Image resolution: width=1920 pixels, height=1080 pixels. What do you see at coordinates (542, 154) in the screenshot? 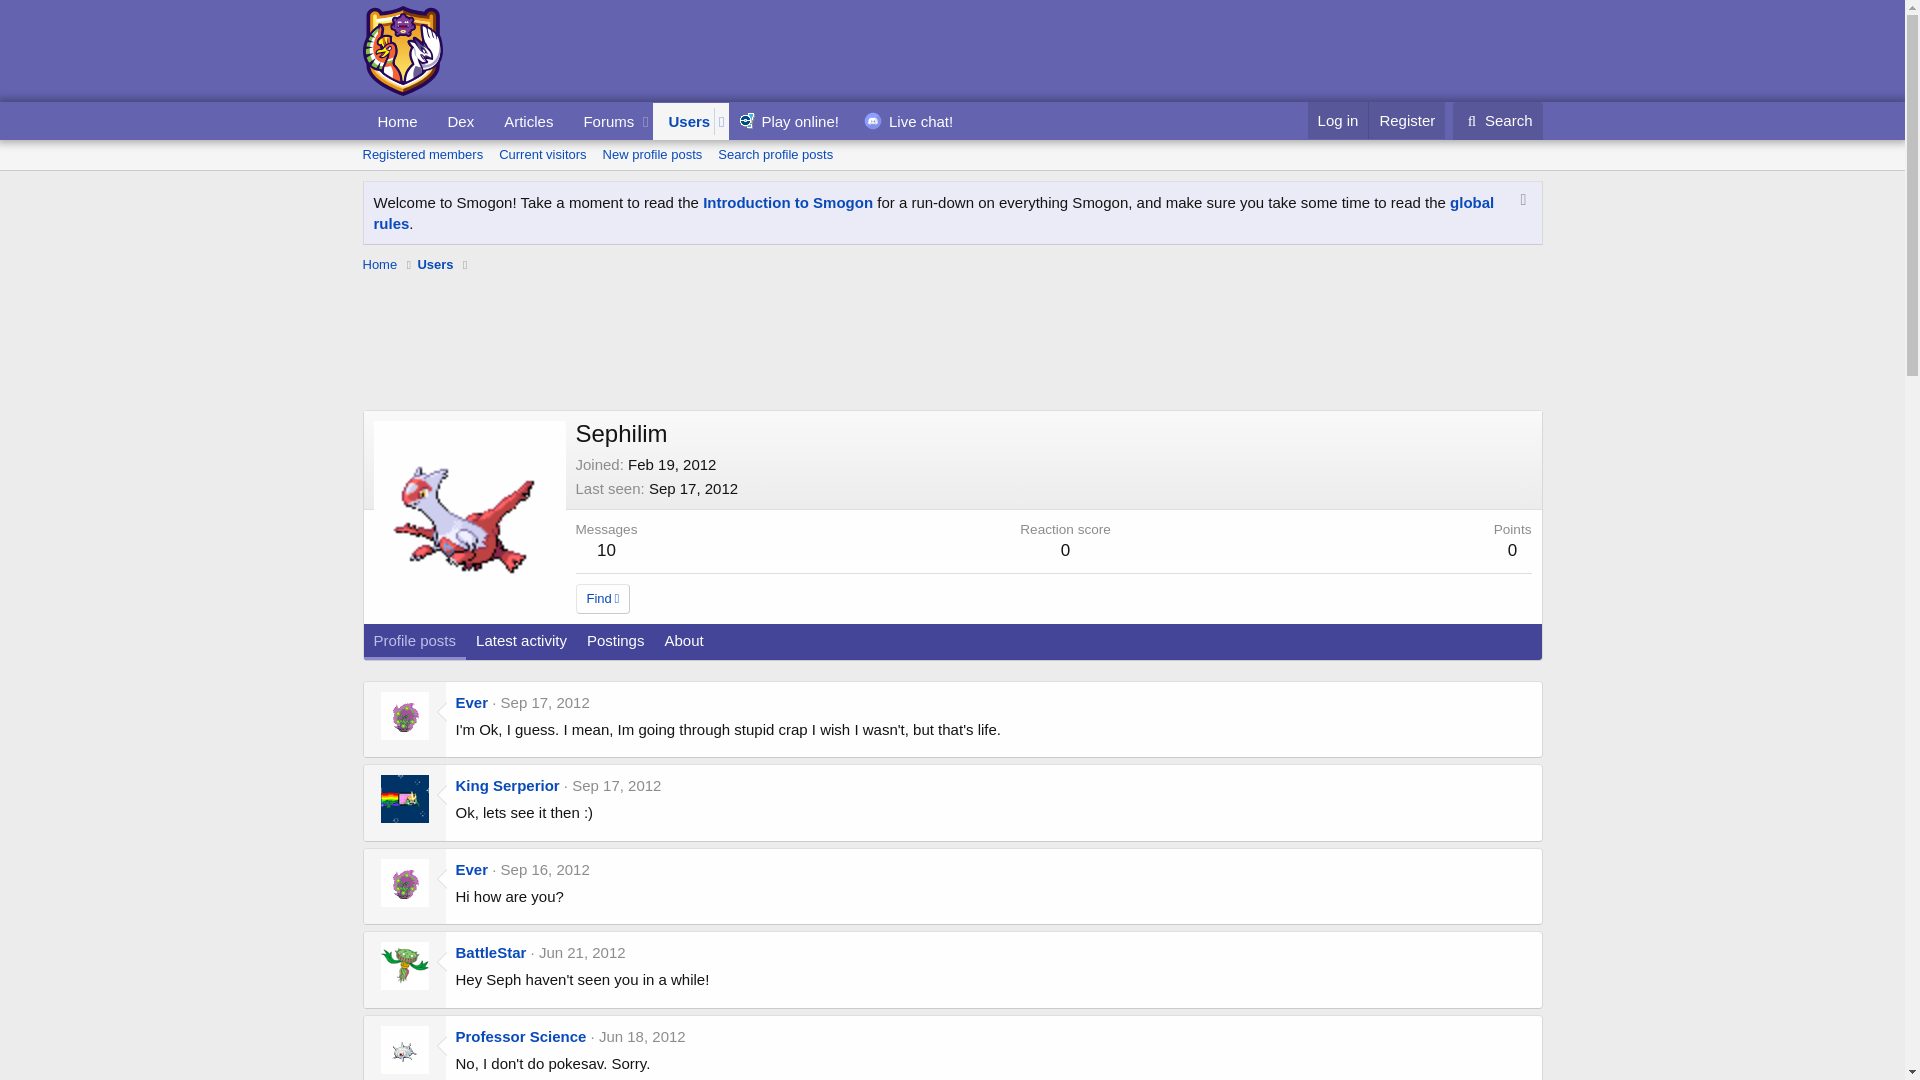
I see `Sep 16, 2012 at 9:50 PM` at bounding box center [542, 154].